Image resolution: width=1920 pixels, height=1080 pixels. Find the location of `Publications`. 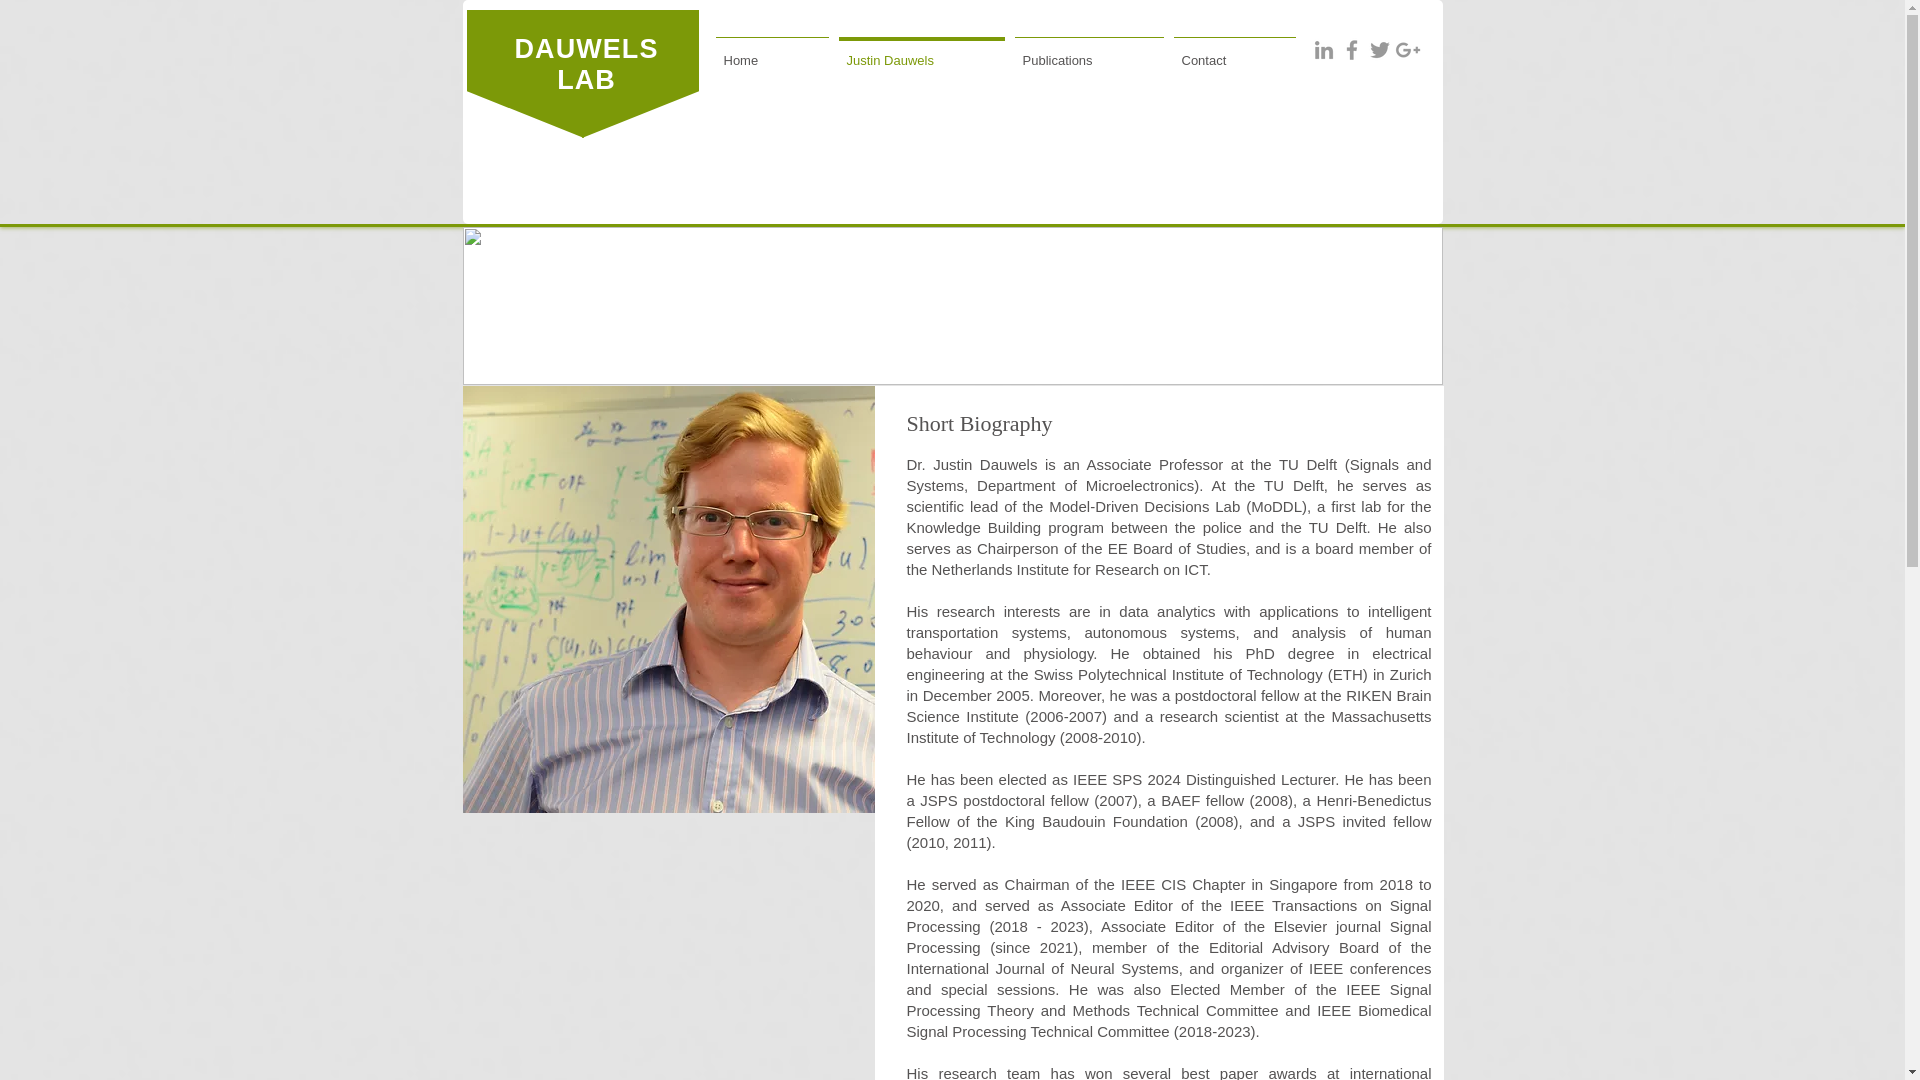

Publications is located at coordinates (1089, 51).